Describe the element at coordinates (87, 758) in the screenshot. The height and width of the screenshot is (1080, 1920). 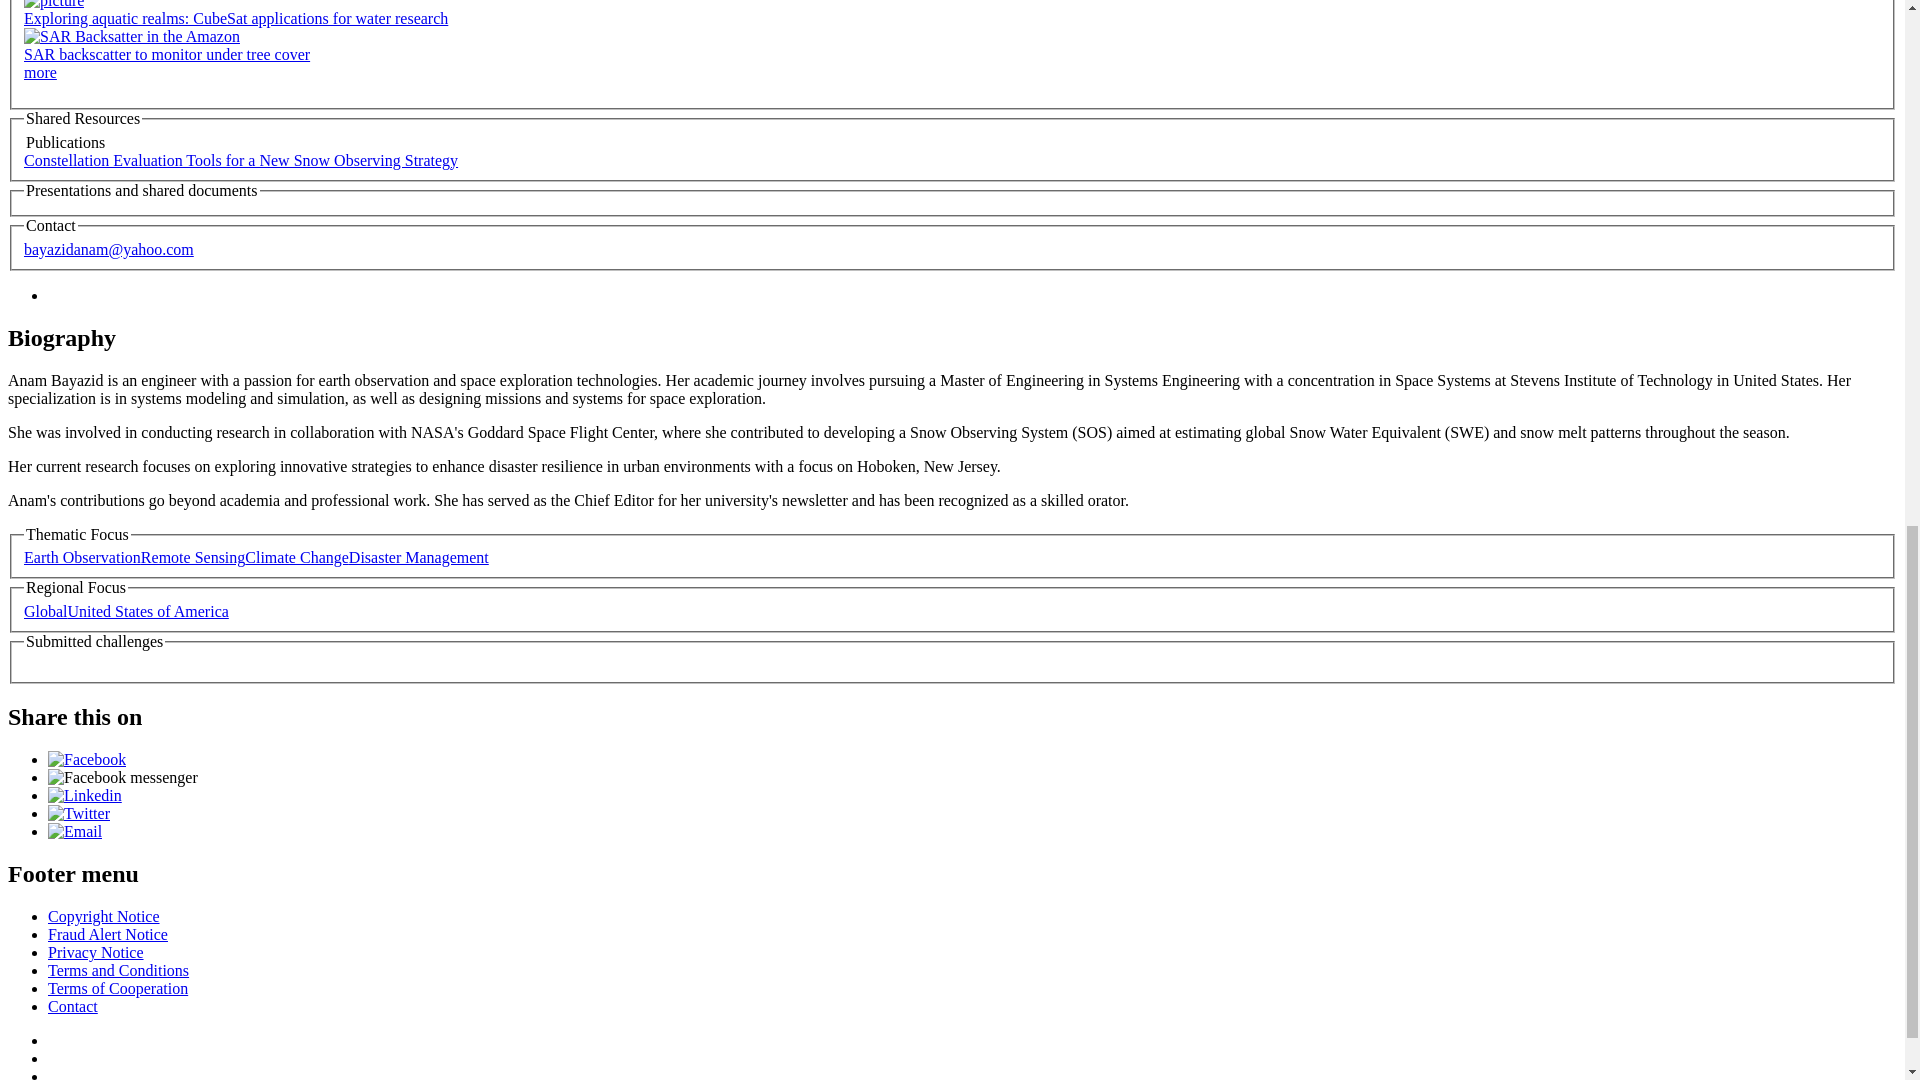
I see `Facebook` at that location.